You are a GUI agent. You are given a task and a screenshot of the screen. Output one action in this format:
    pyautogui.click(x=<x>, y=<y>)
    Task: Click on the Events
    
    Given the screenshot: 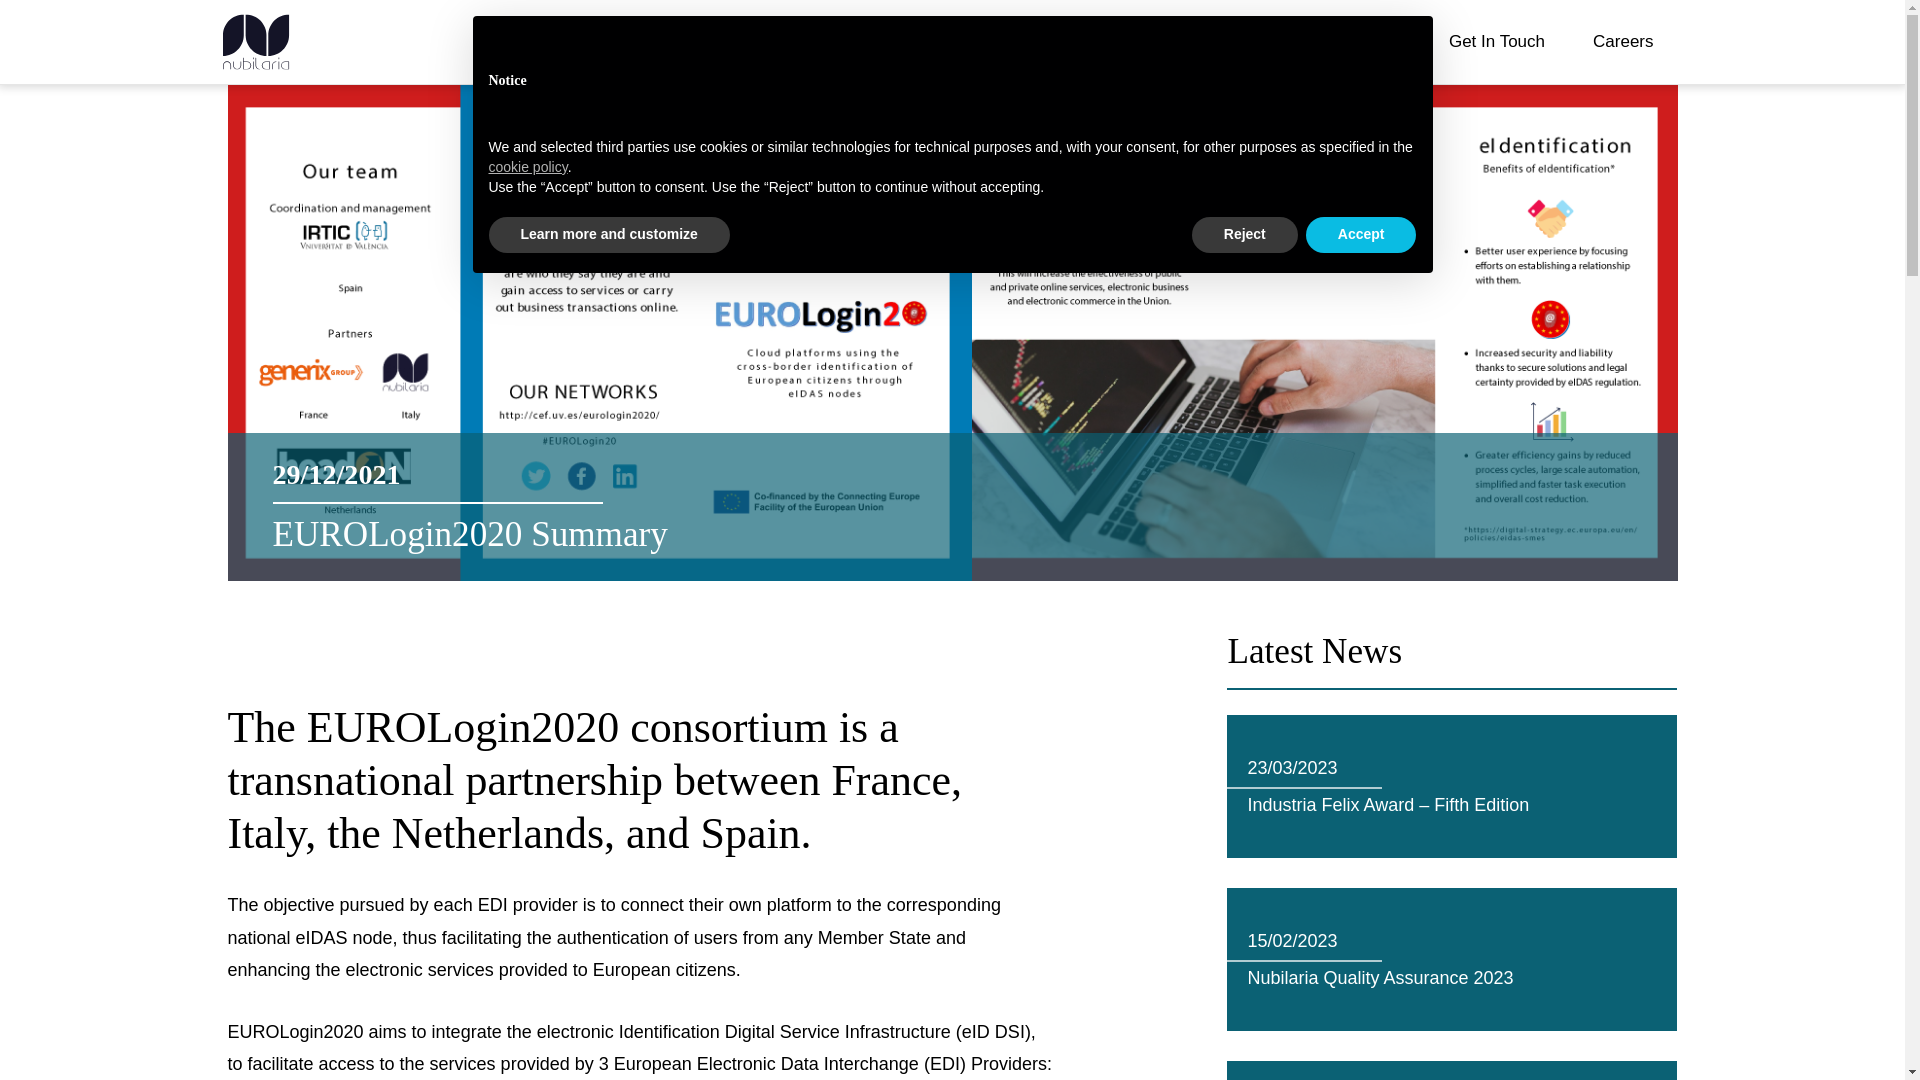 What is the action you would take?
    pyautogui.click(x=1374, y=42)
    